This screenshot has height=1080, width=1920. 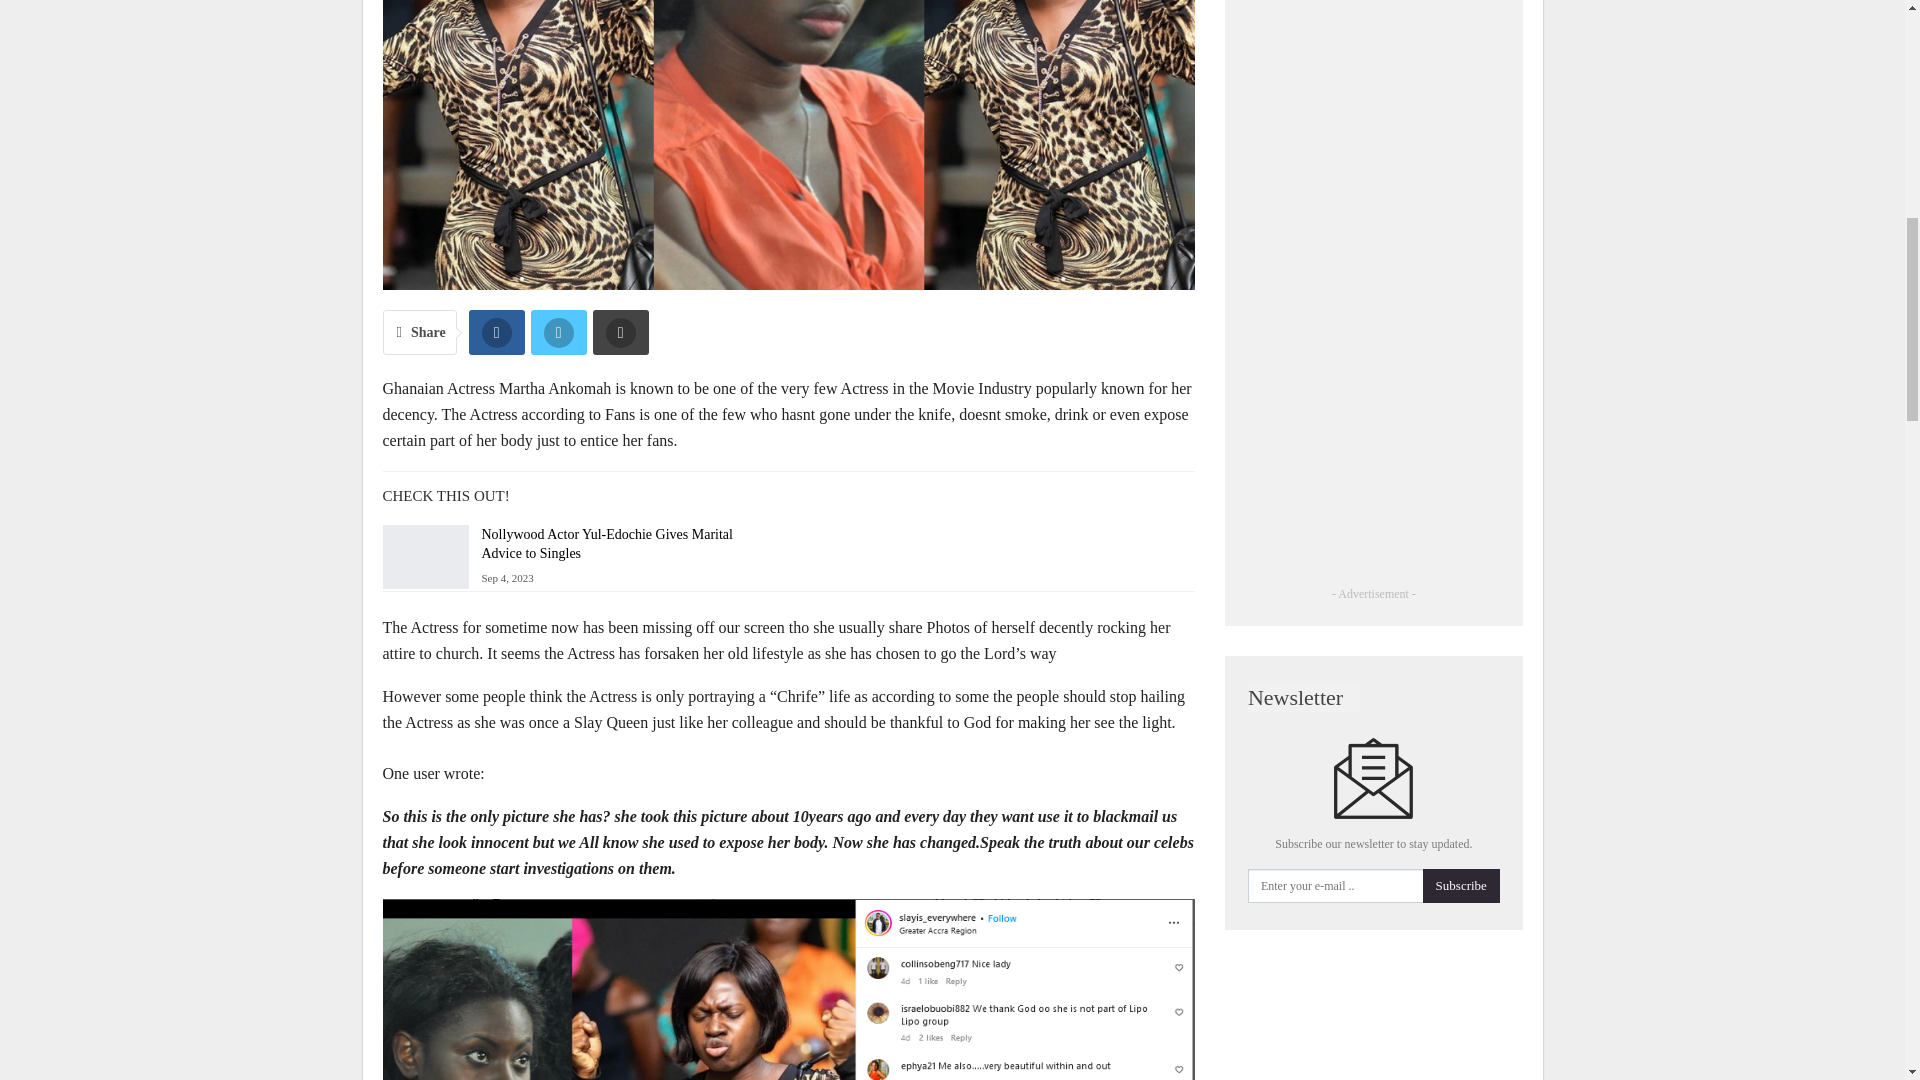 What do you see at coordinates (425, 556) in the screenshot?
I see `Nollywood Actor Yul-Edochie Gives Marital Advice to Singles` at bounding box center [425, 556].